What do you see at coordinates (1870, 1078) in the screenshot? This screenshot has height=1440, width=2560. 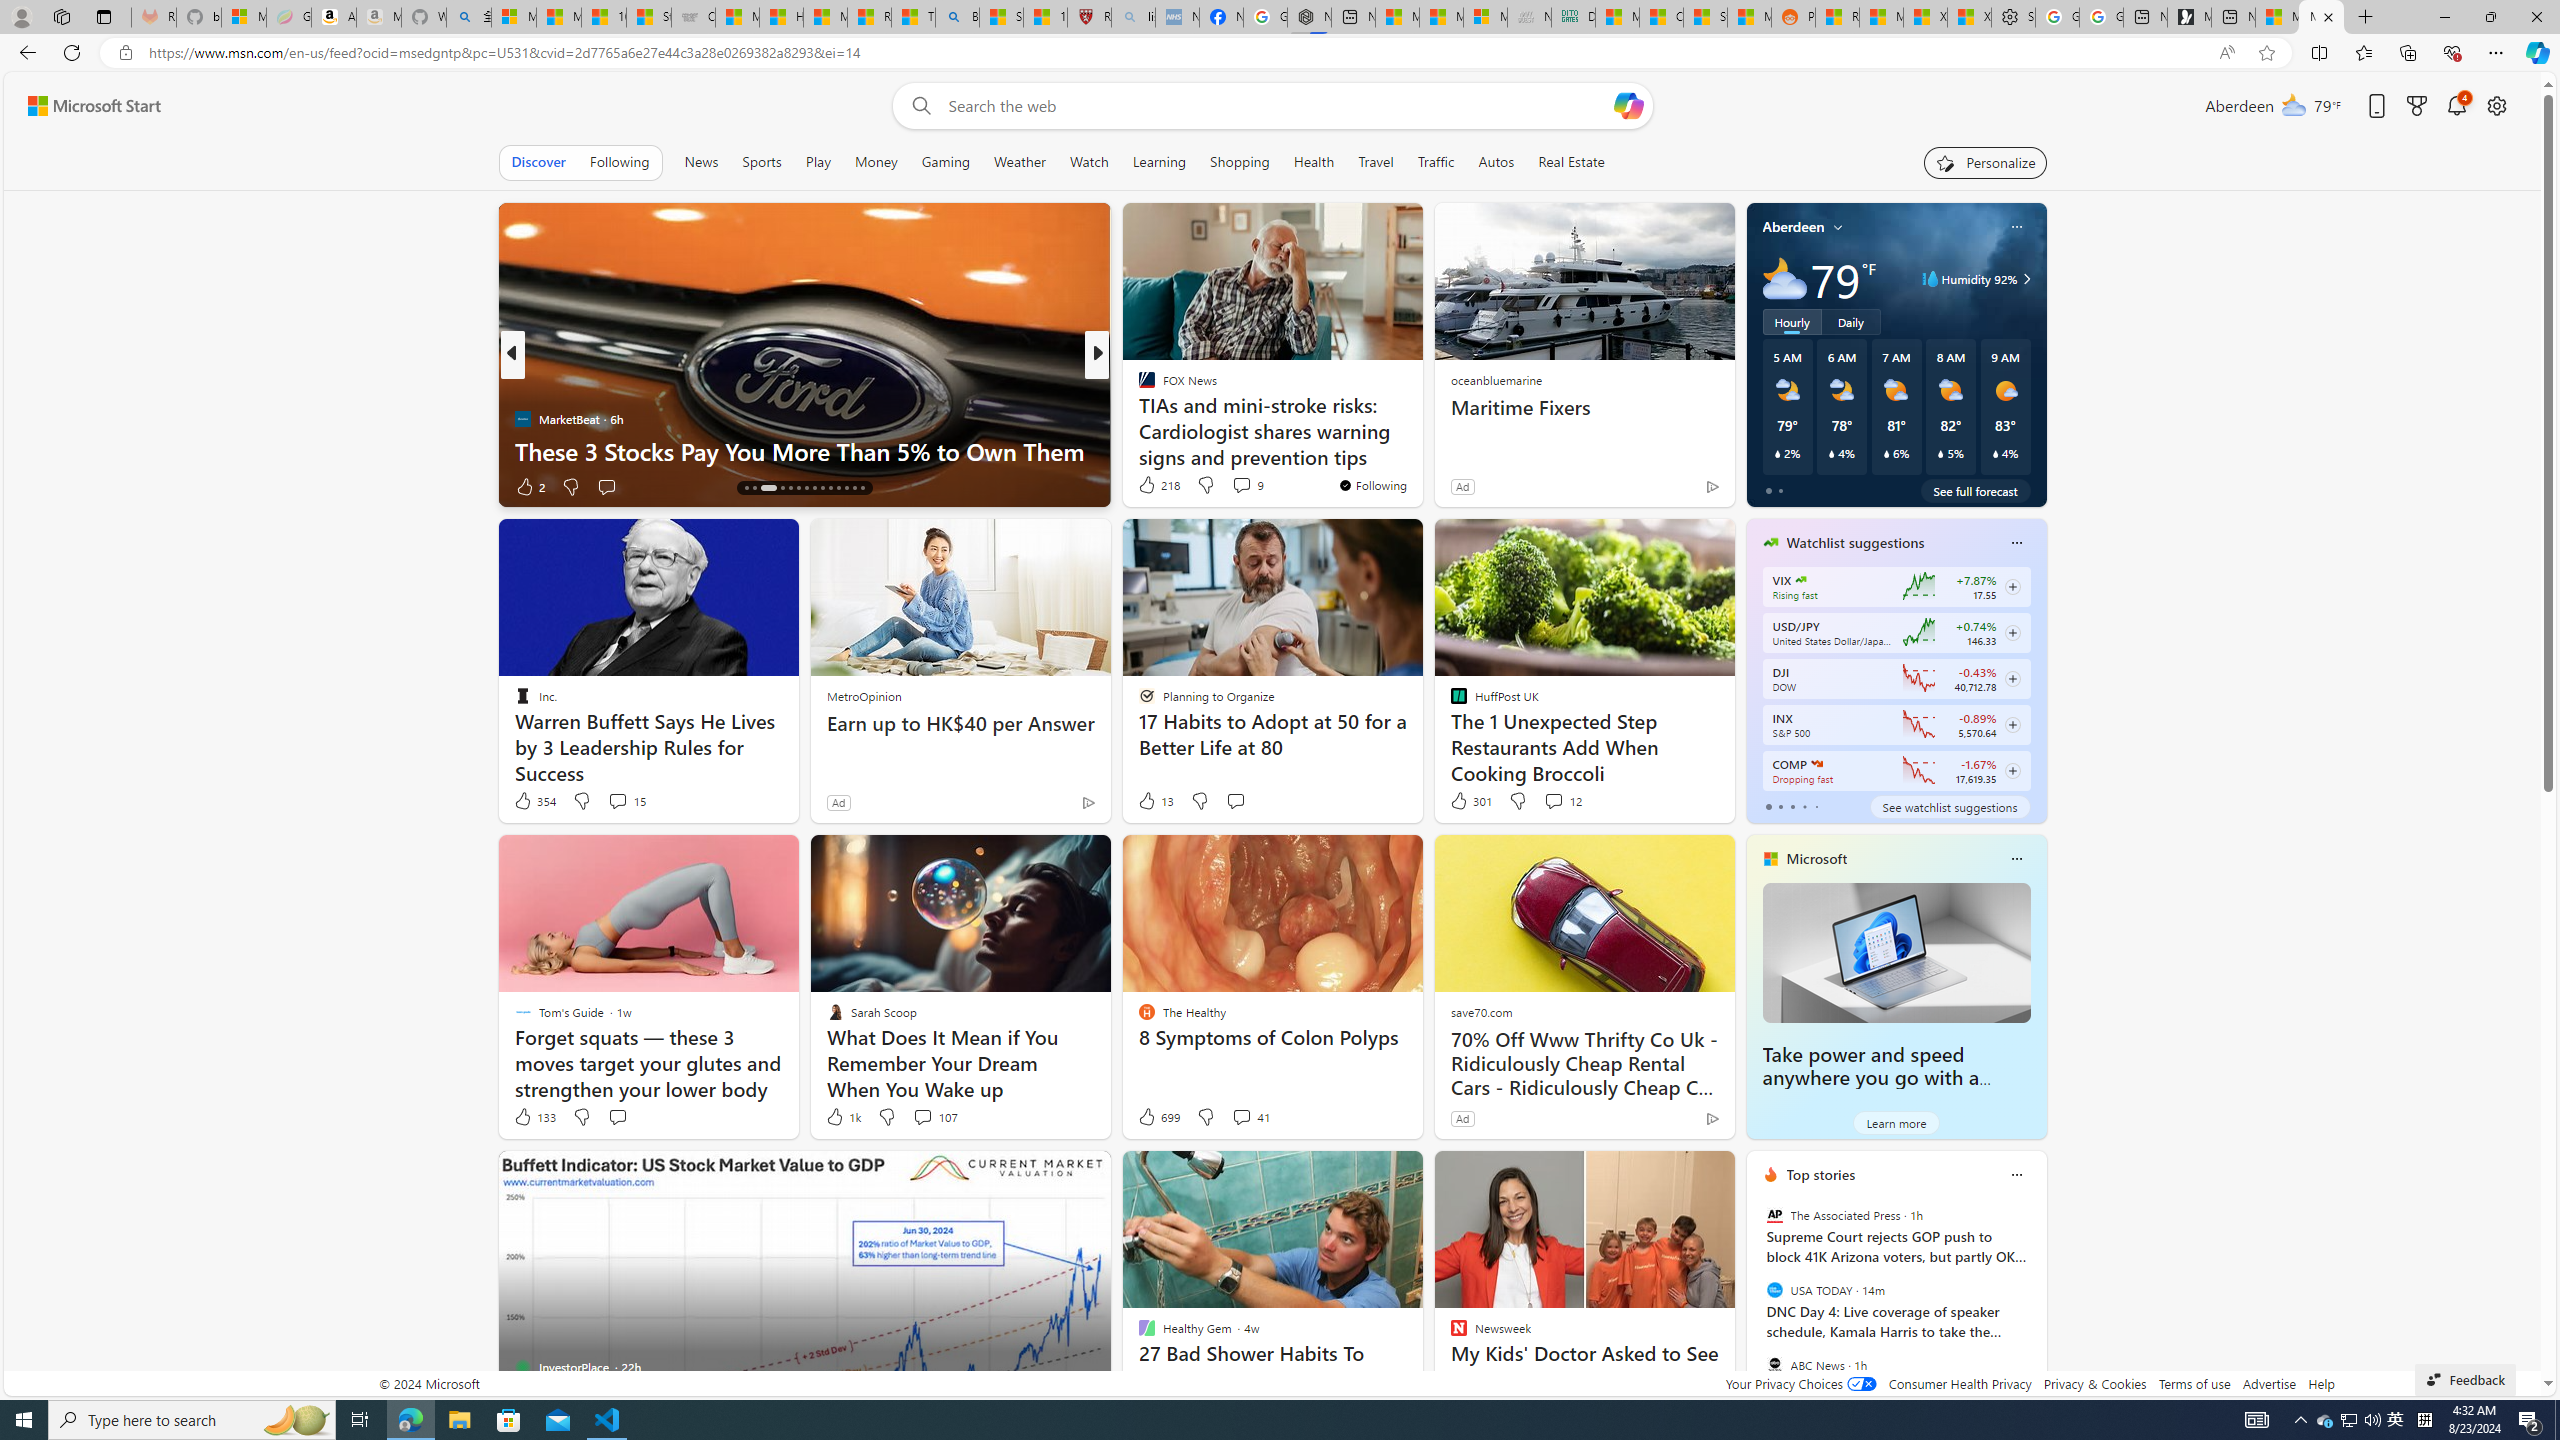 I see `Take power and speed anywhere you go with a Windows laptop.` at bounding box center [1870, 1078].